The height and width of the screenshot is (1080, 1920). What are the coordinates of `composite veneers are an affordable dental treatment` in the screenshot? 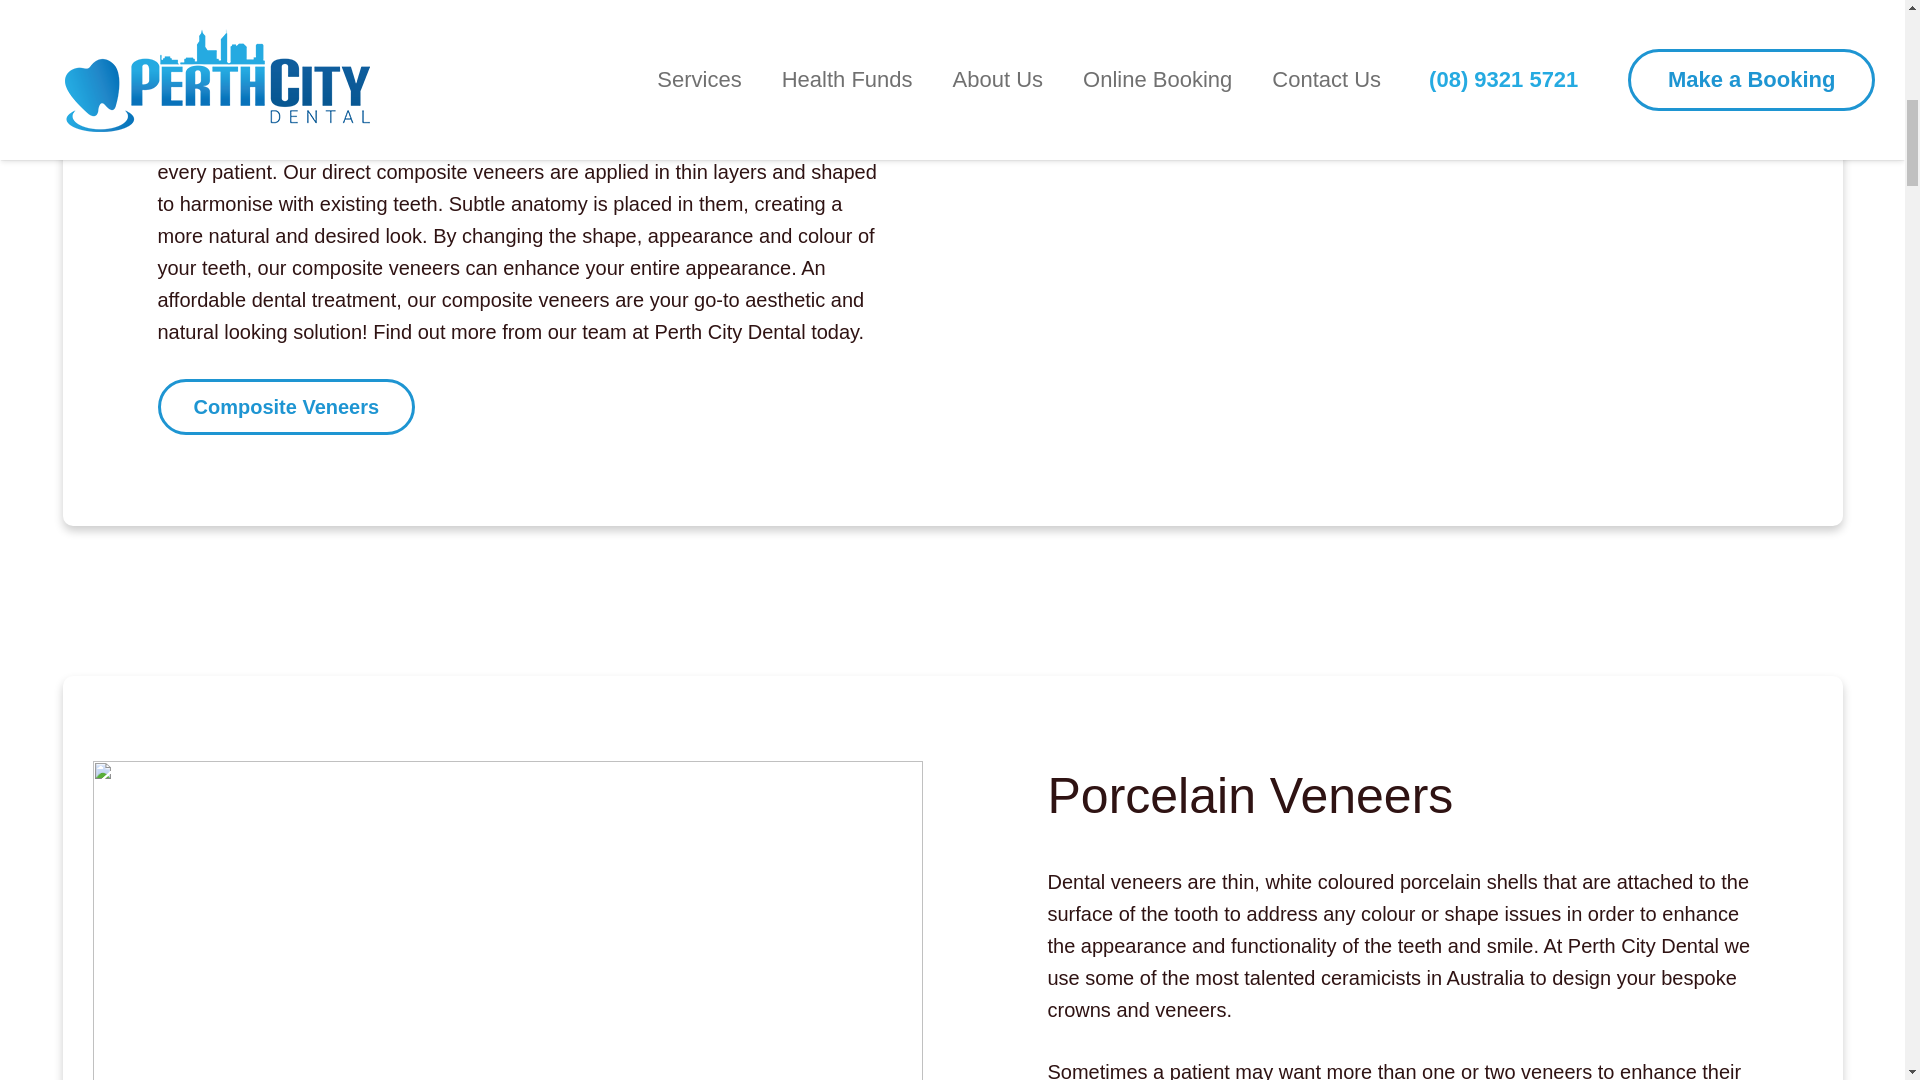 It's located at (394, 76).